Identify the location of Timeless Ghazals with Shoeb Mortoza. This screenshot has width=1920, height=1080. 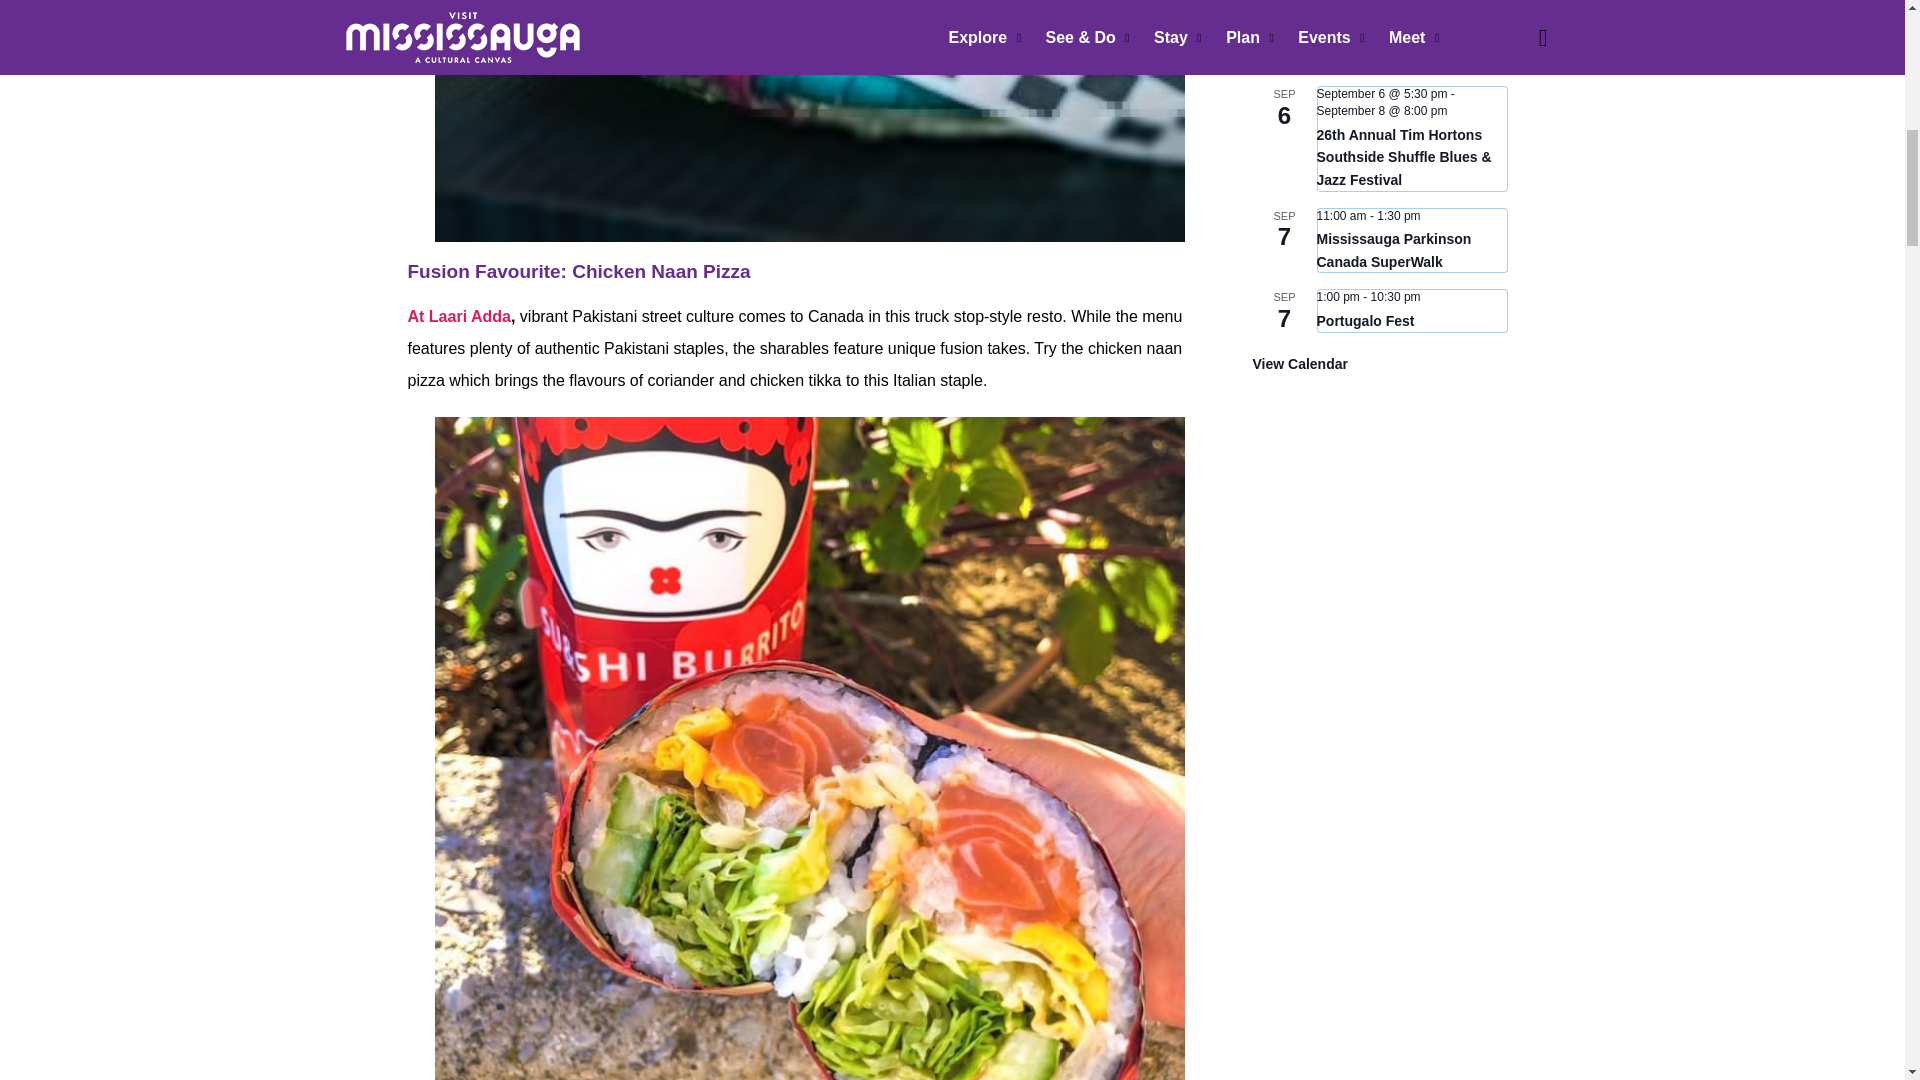
(1390, 48).